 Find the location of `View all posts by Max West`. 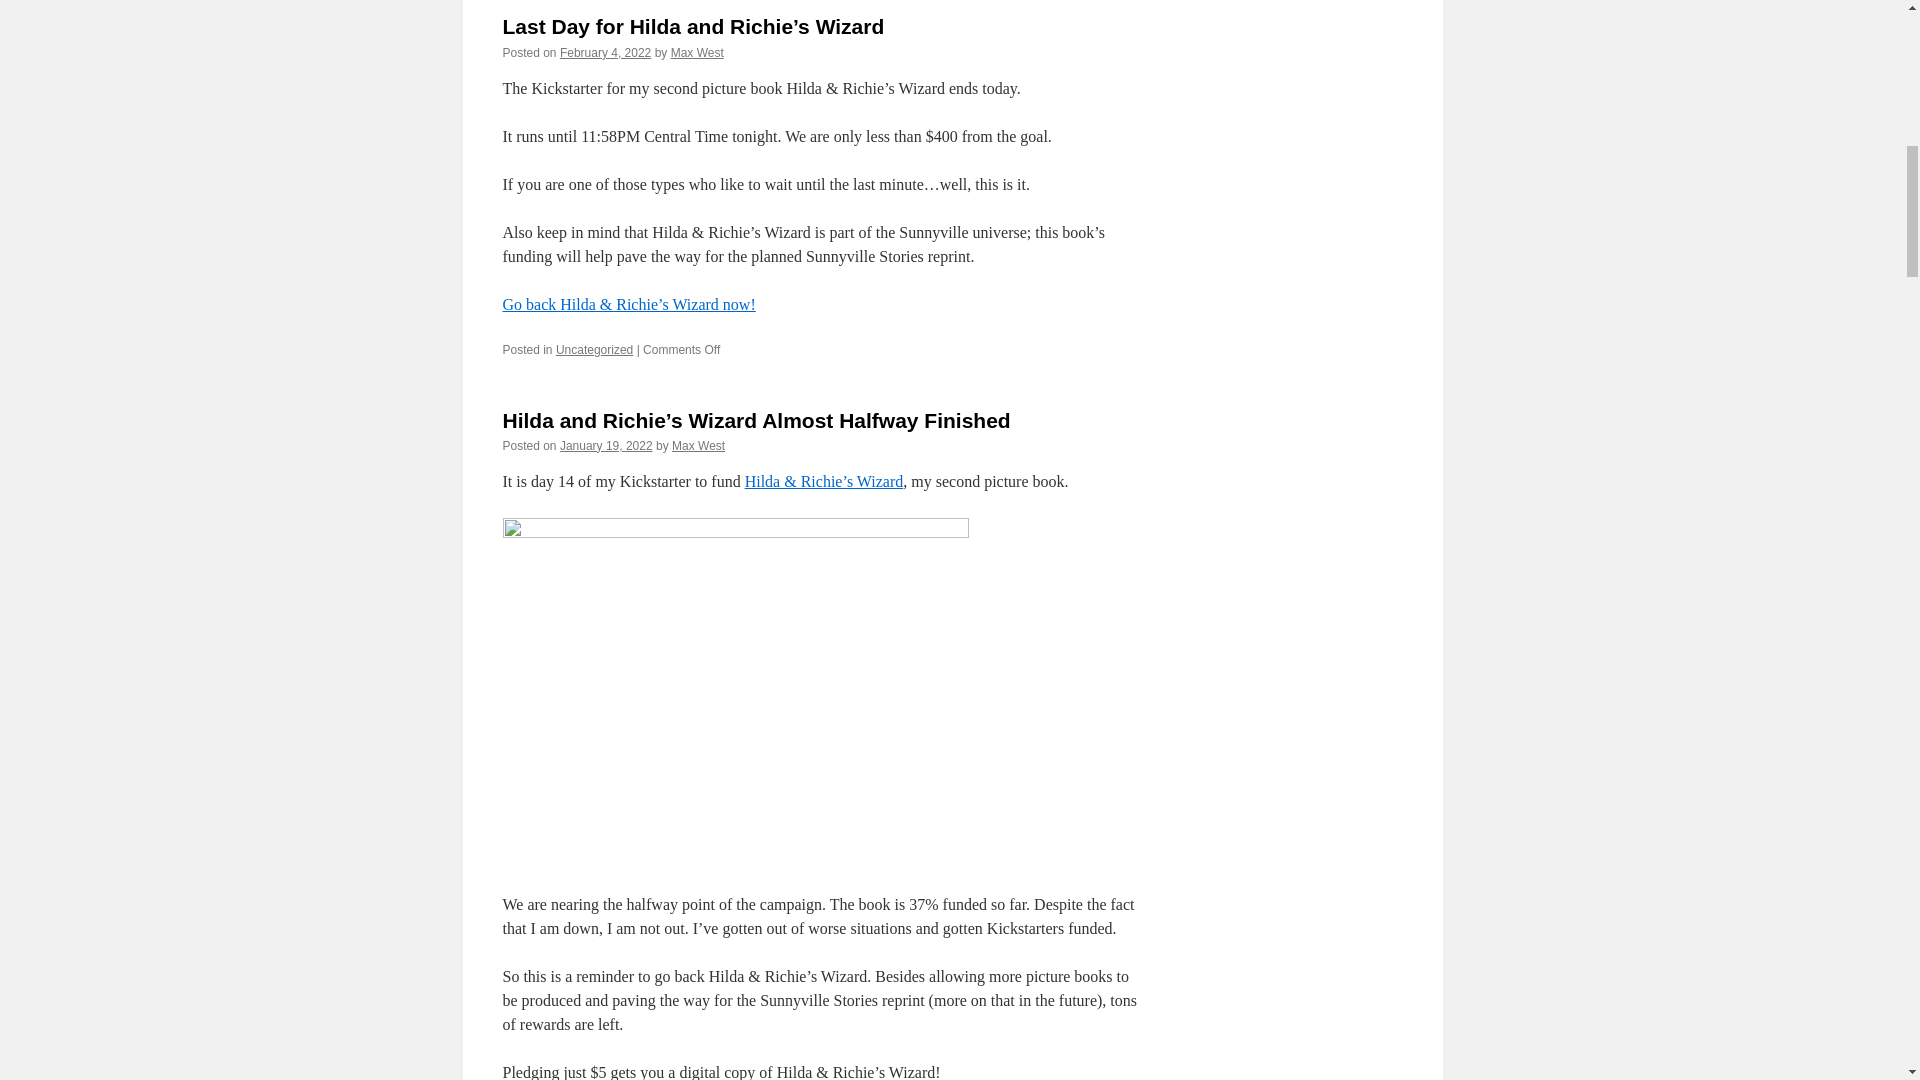

View all posts by Max West is located at coordinates (696, 53).